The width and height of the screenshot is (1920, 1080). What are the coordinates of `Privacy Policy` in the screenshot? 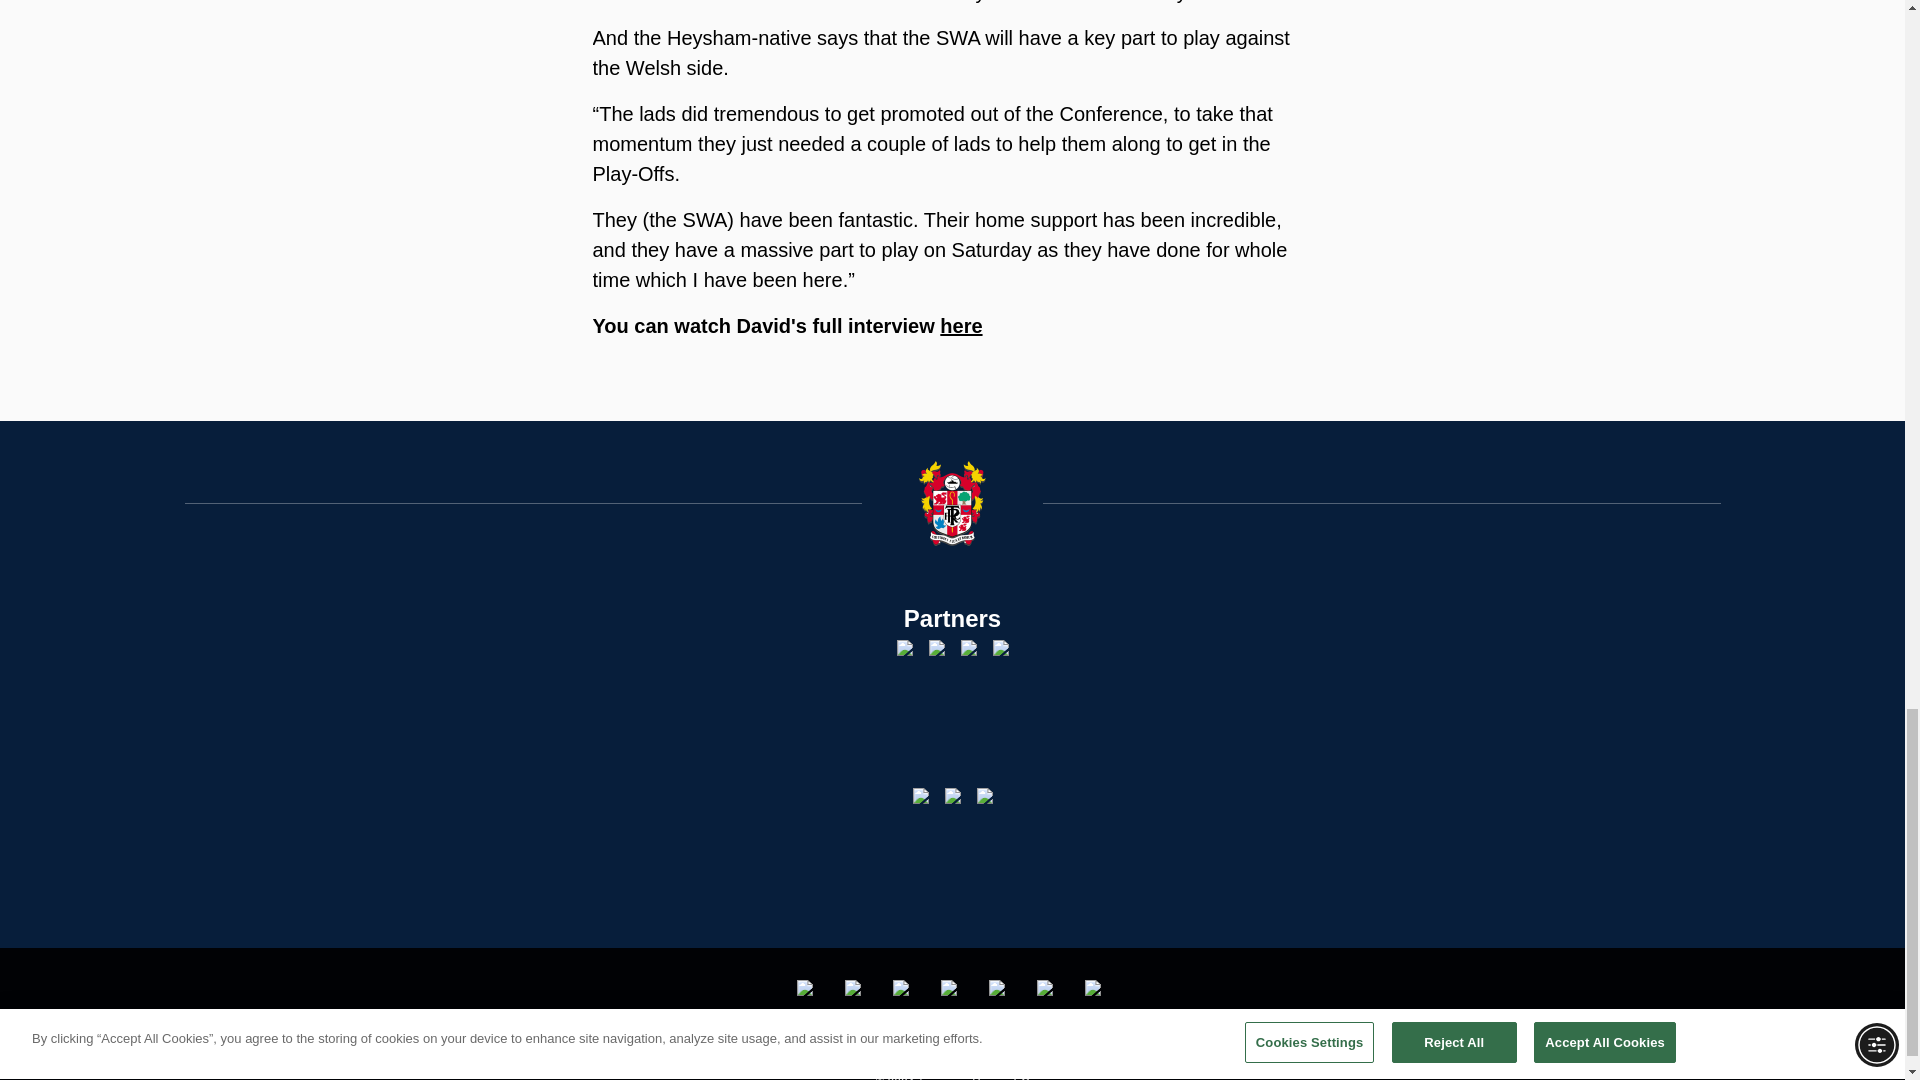 It's located at (912, 1052).